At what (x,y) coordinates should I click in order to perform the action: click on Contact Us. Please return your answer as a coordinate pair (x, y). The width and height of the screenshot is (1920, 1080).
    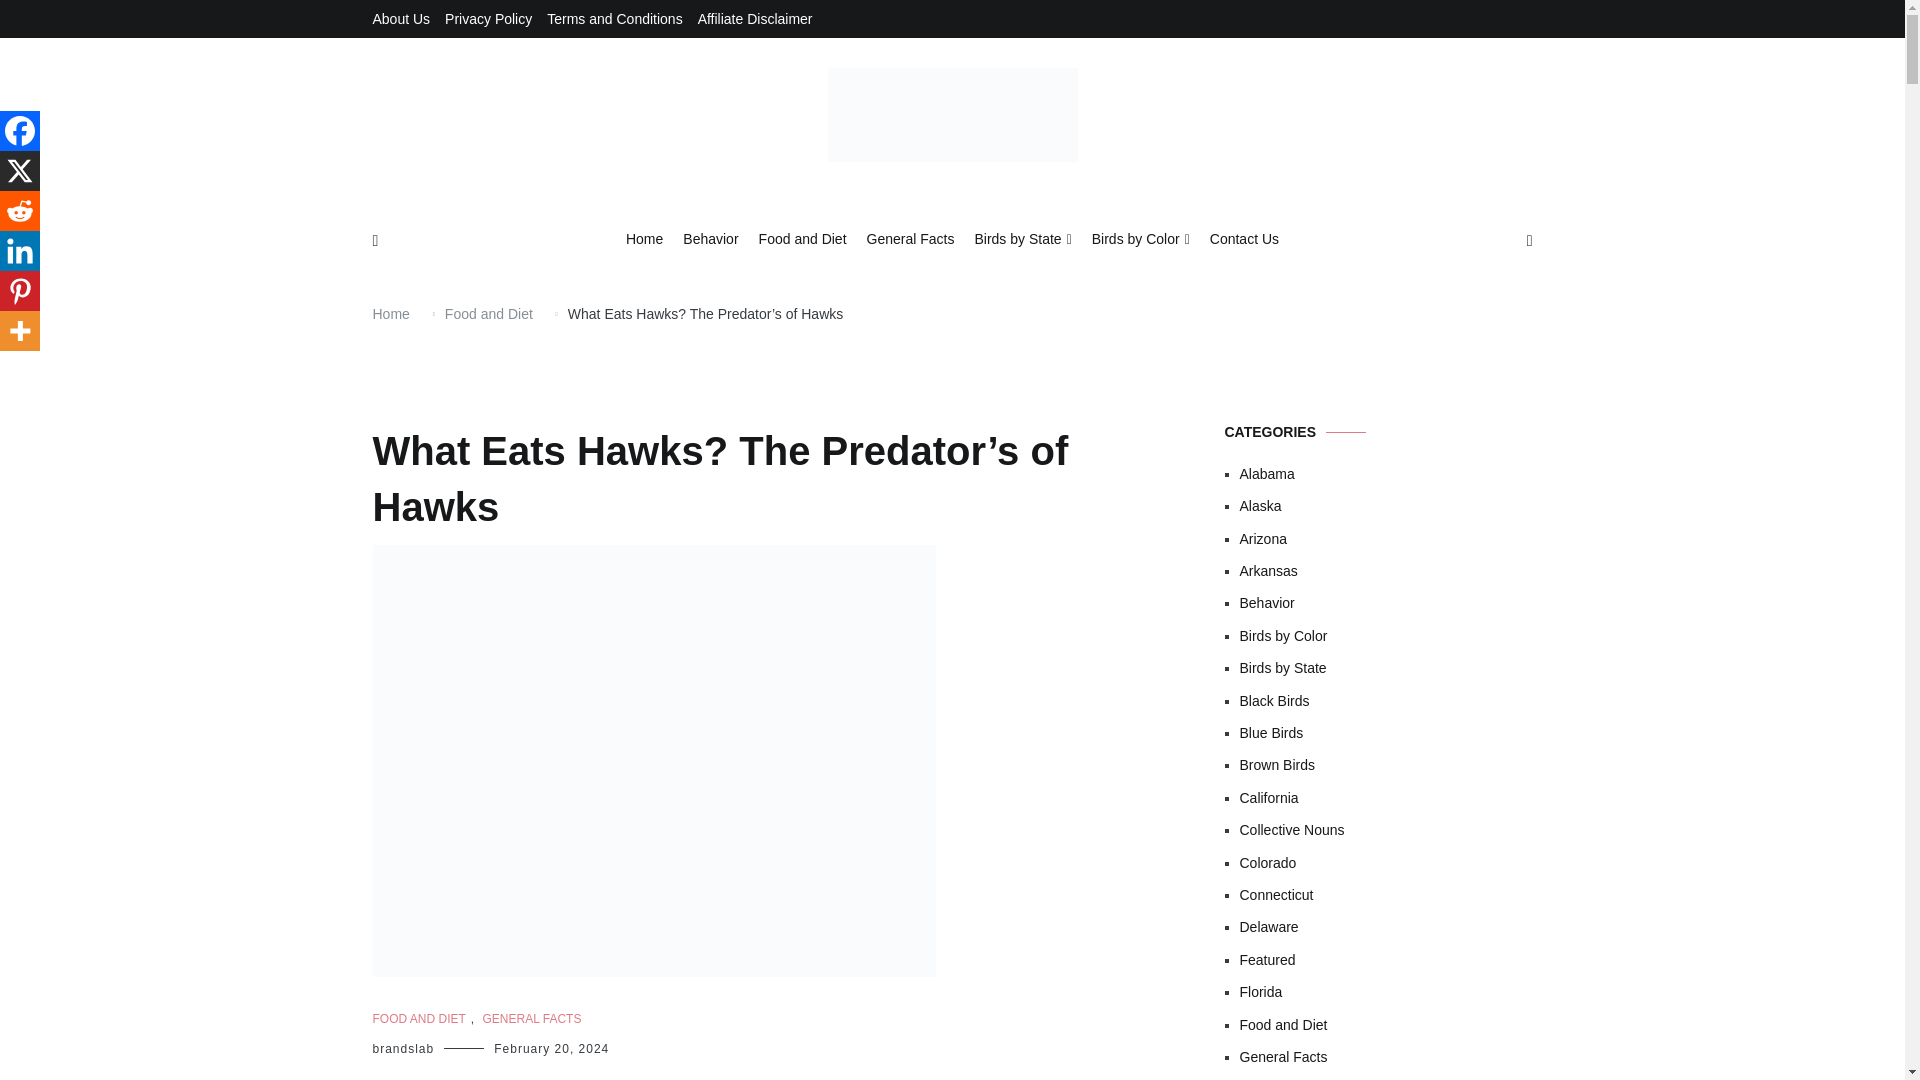
    Looking at the image, I should click on (1244, 240).